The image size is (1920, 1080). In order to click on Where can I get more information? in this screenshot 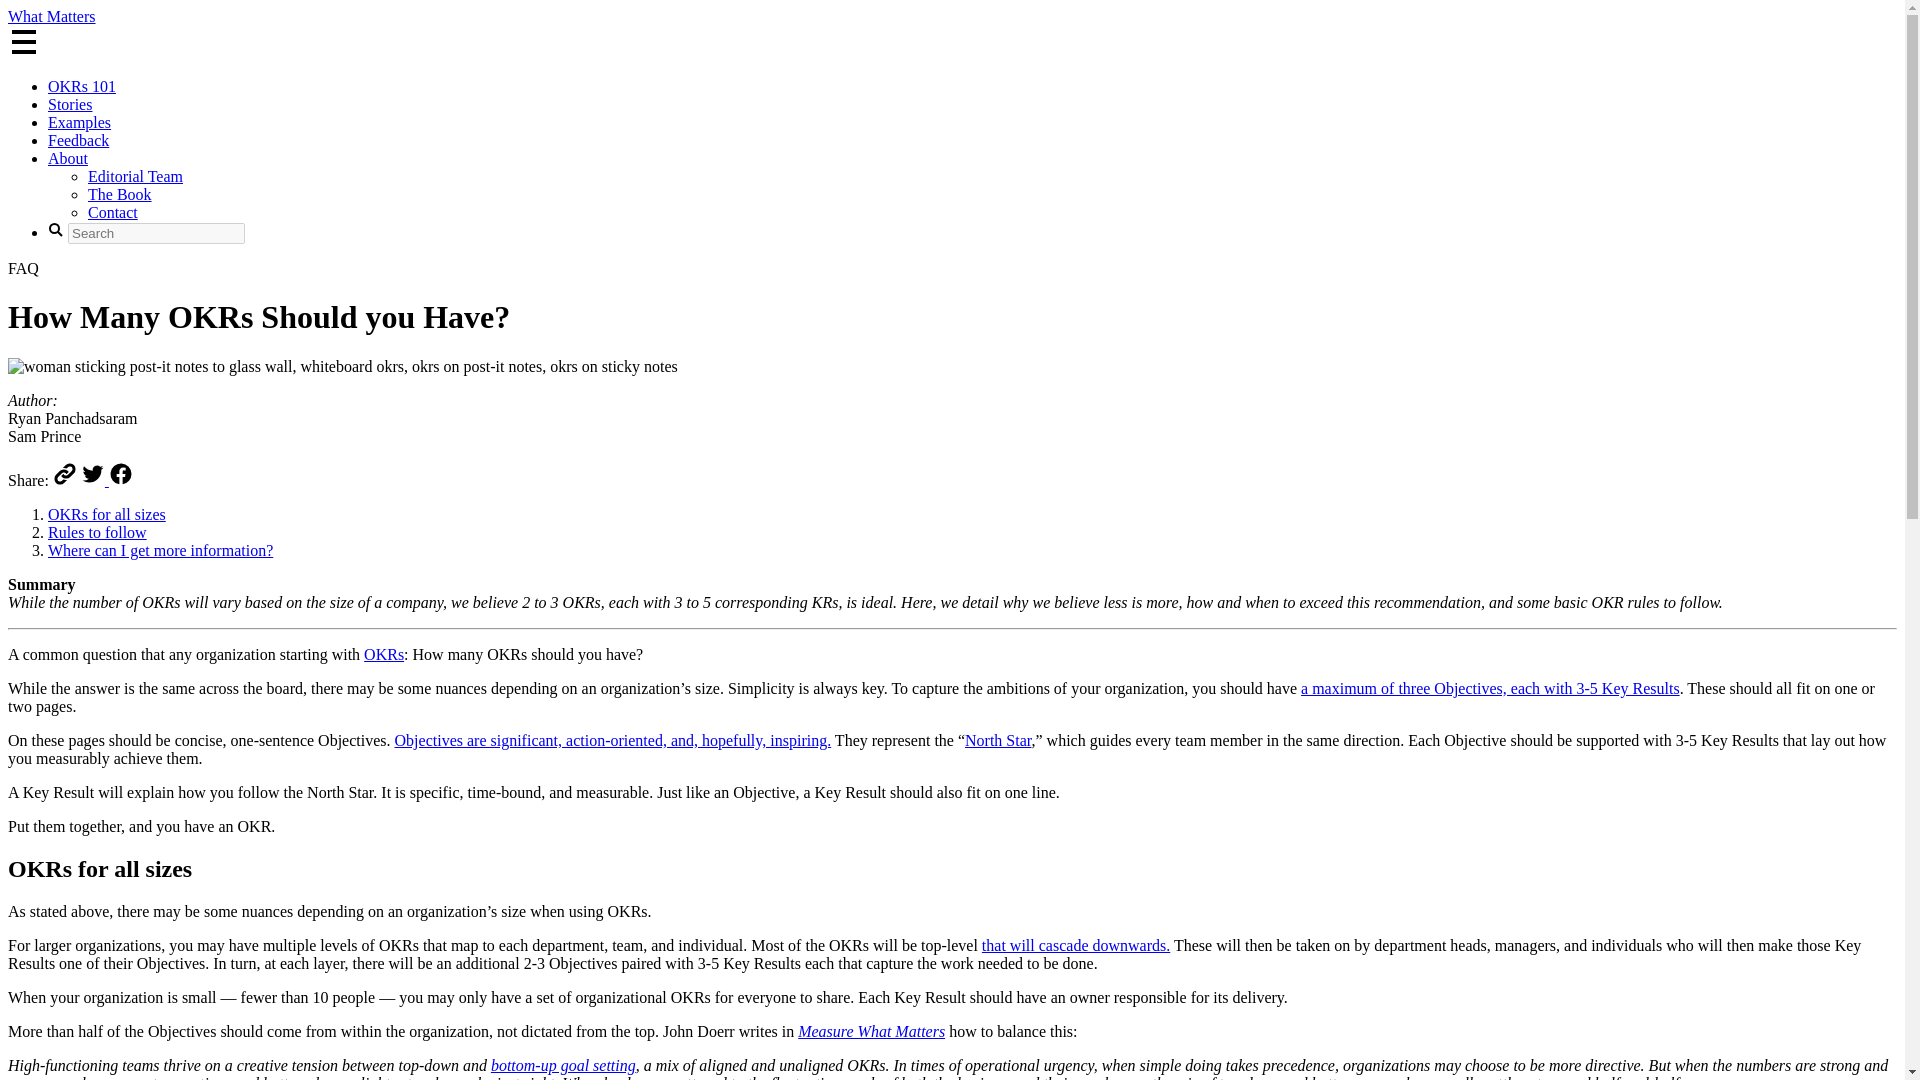, I will do `click(160, 550)`.